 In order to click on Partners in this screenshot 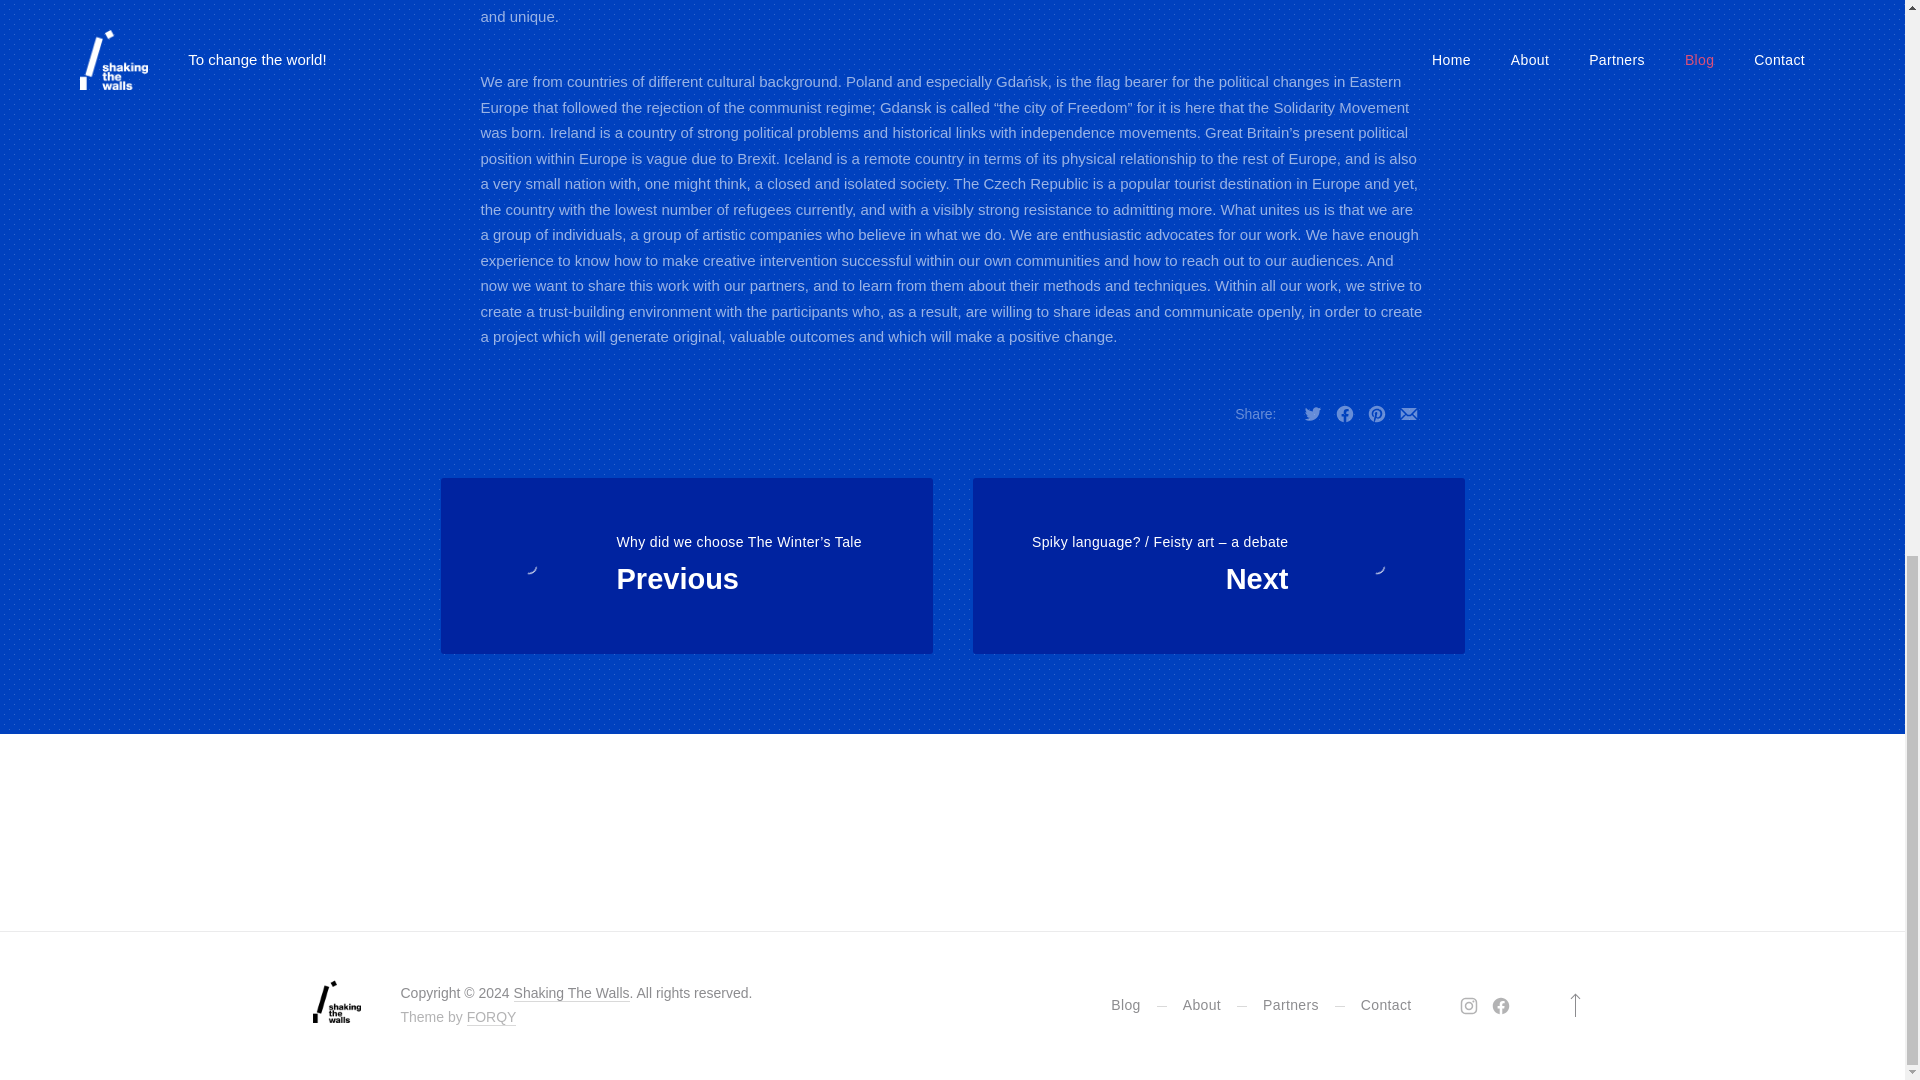, I will do `click(1291, 1004)`.